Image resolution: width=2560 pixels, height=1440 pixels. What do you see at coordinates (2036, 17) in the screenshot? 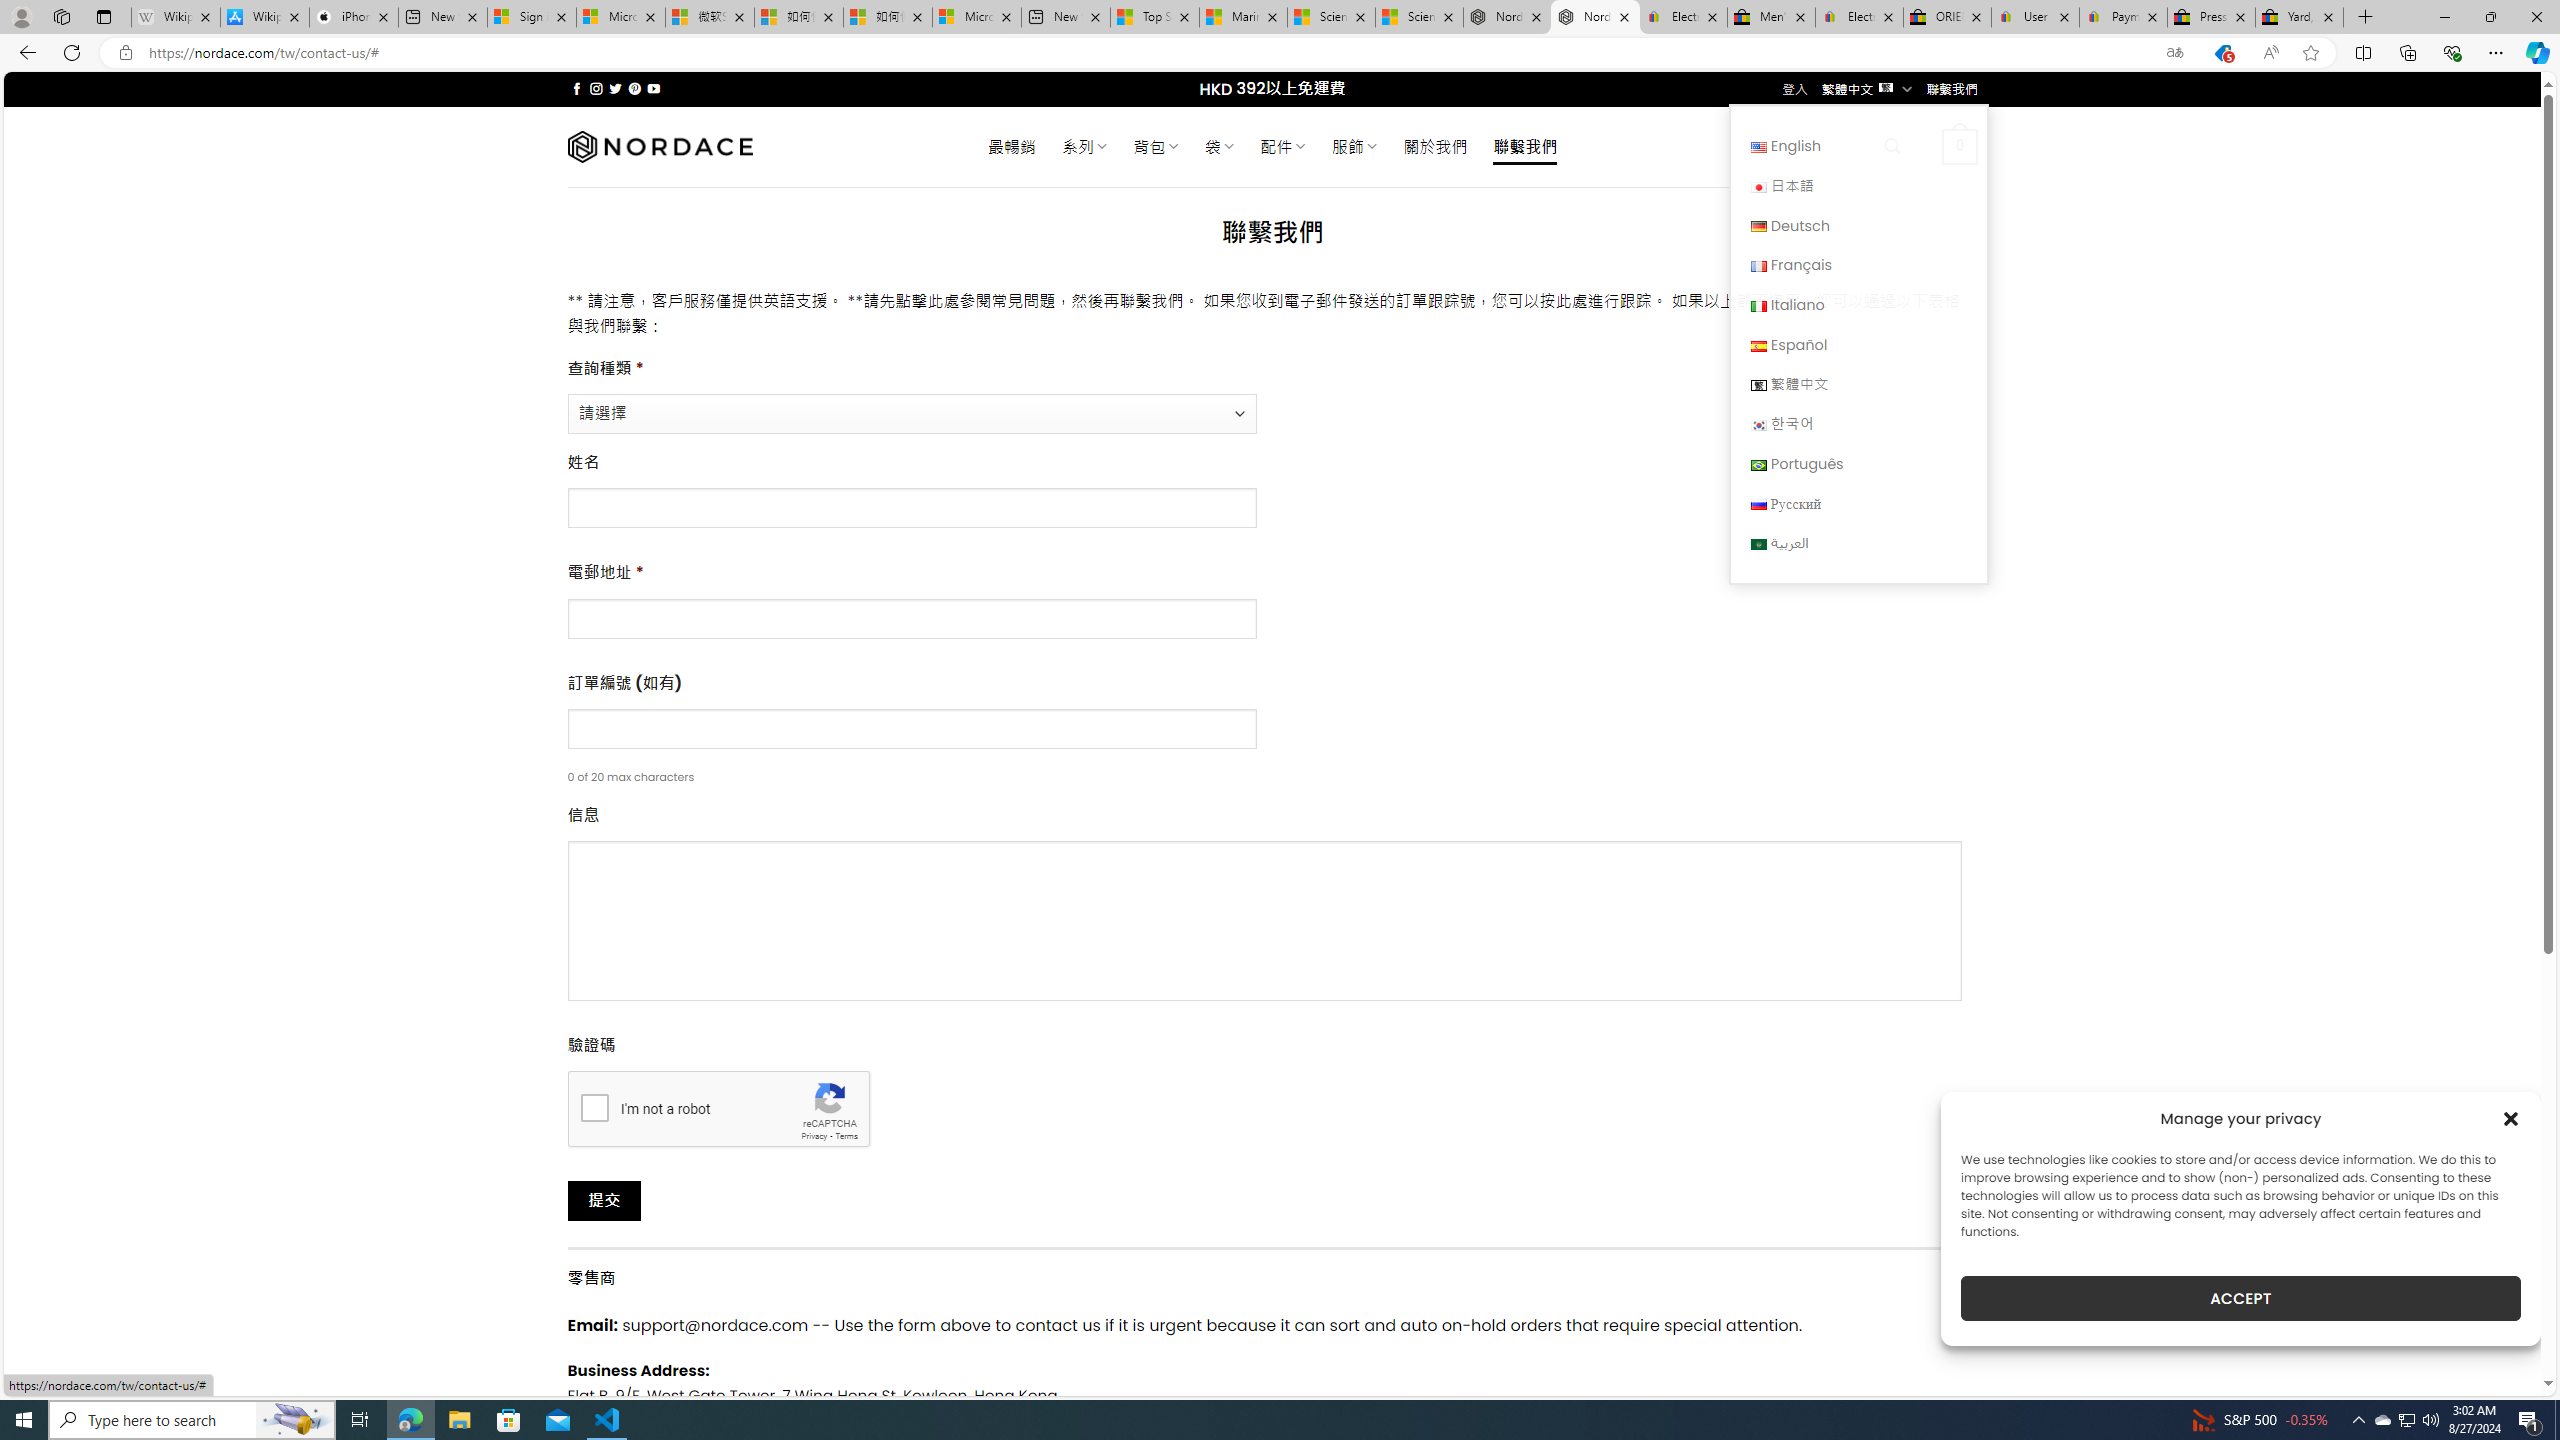
I see `User Privacy Notice | eBay` at bounding box center [2036, 17].